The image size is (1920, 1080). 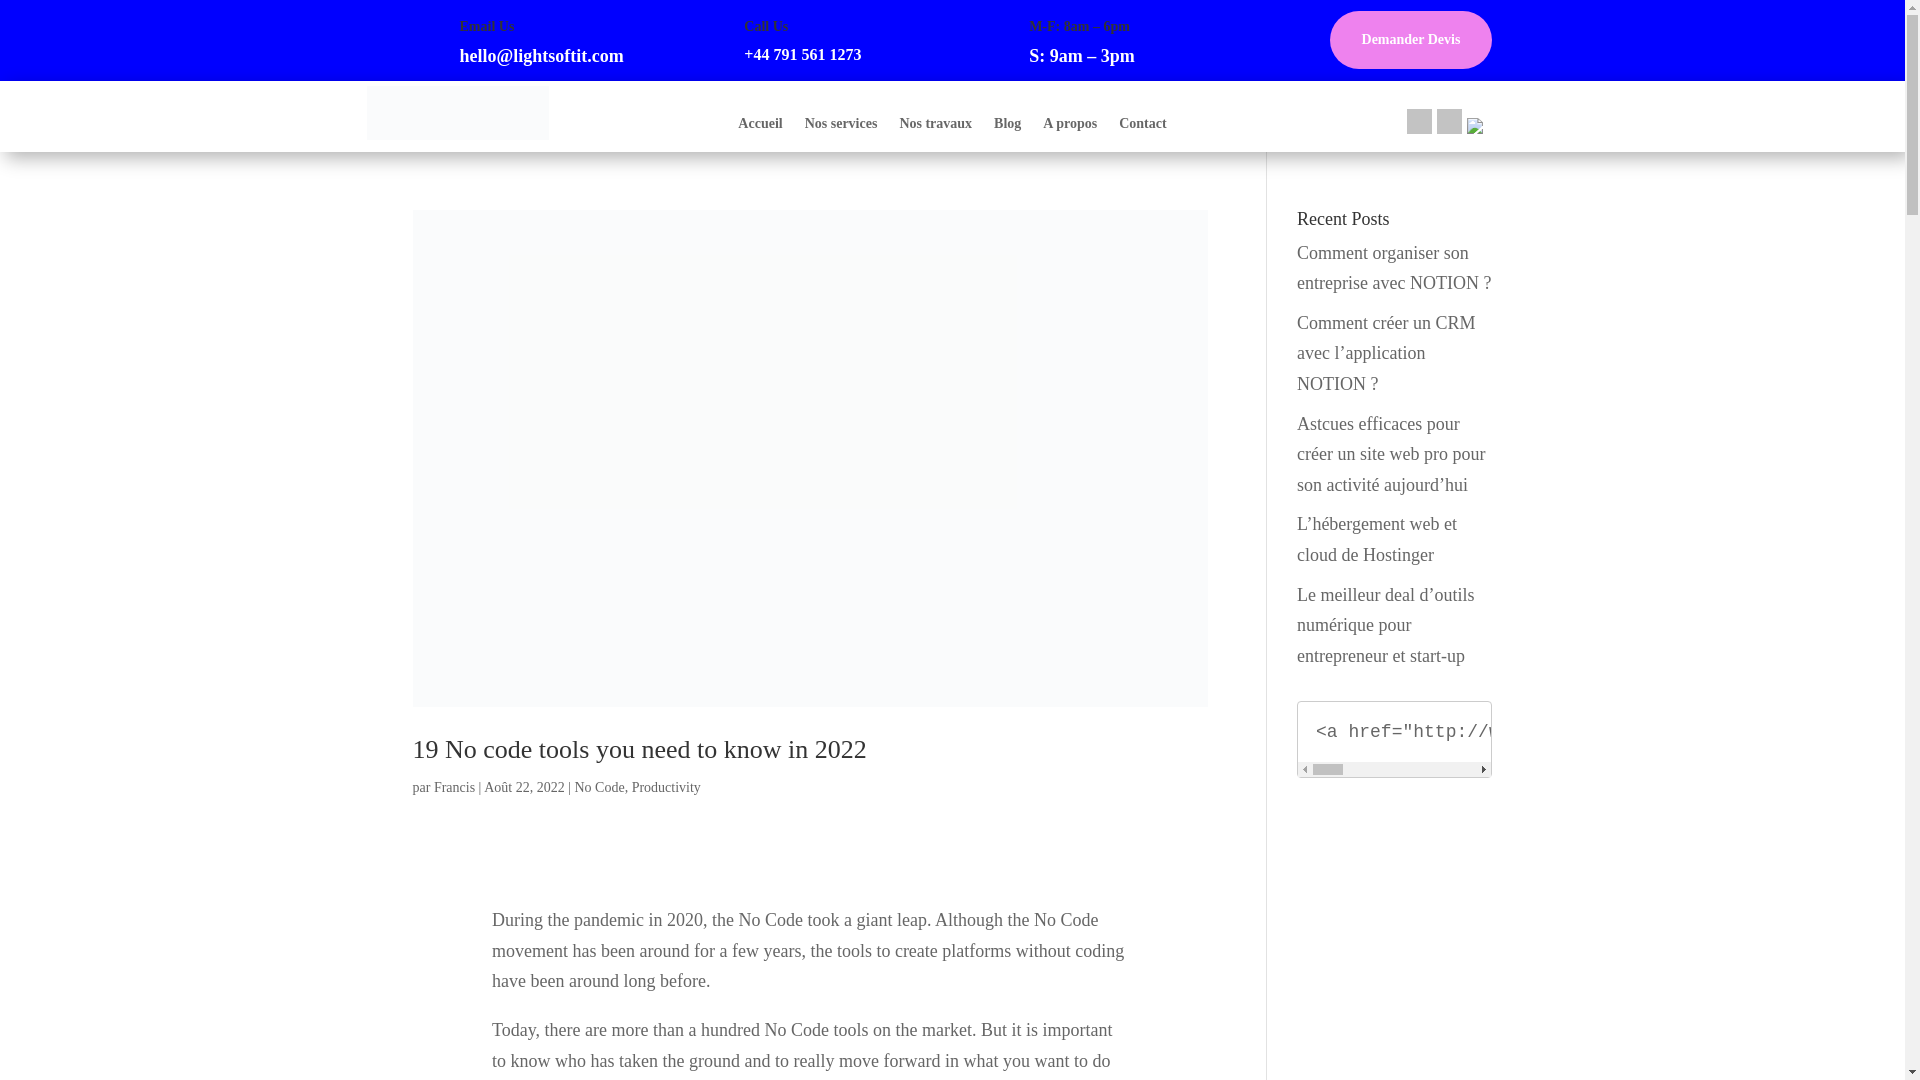 I want to click on Francis, so click(x=454, y=786).